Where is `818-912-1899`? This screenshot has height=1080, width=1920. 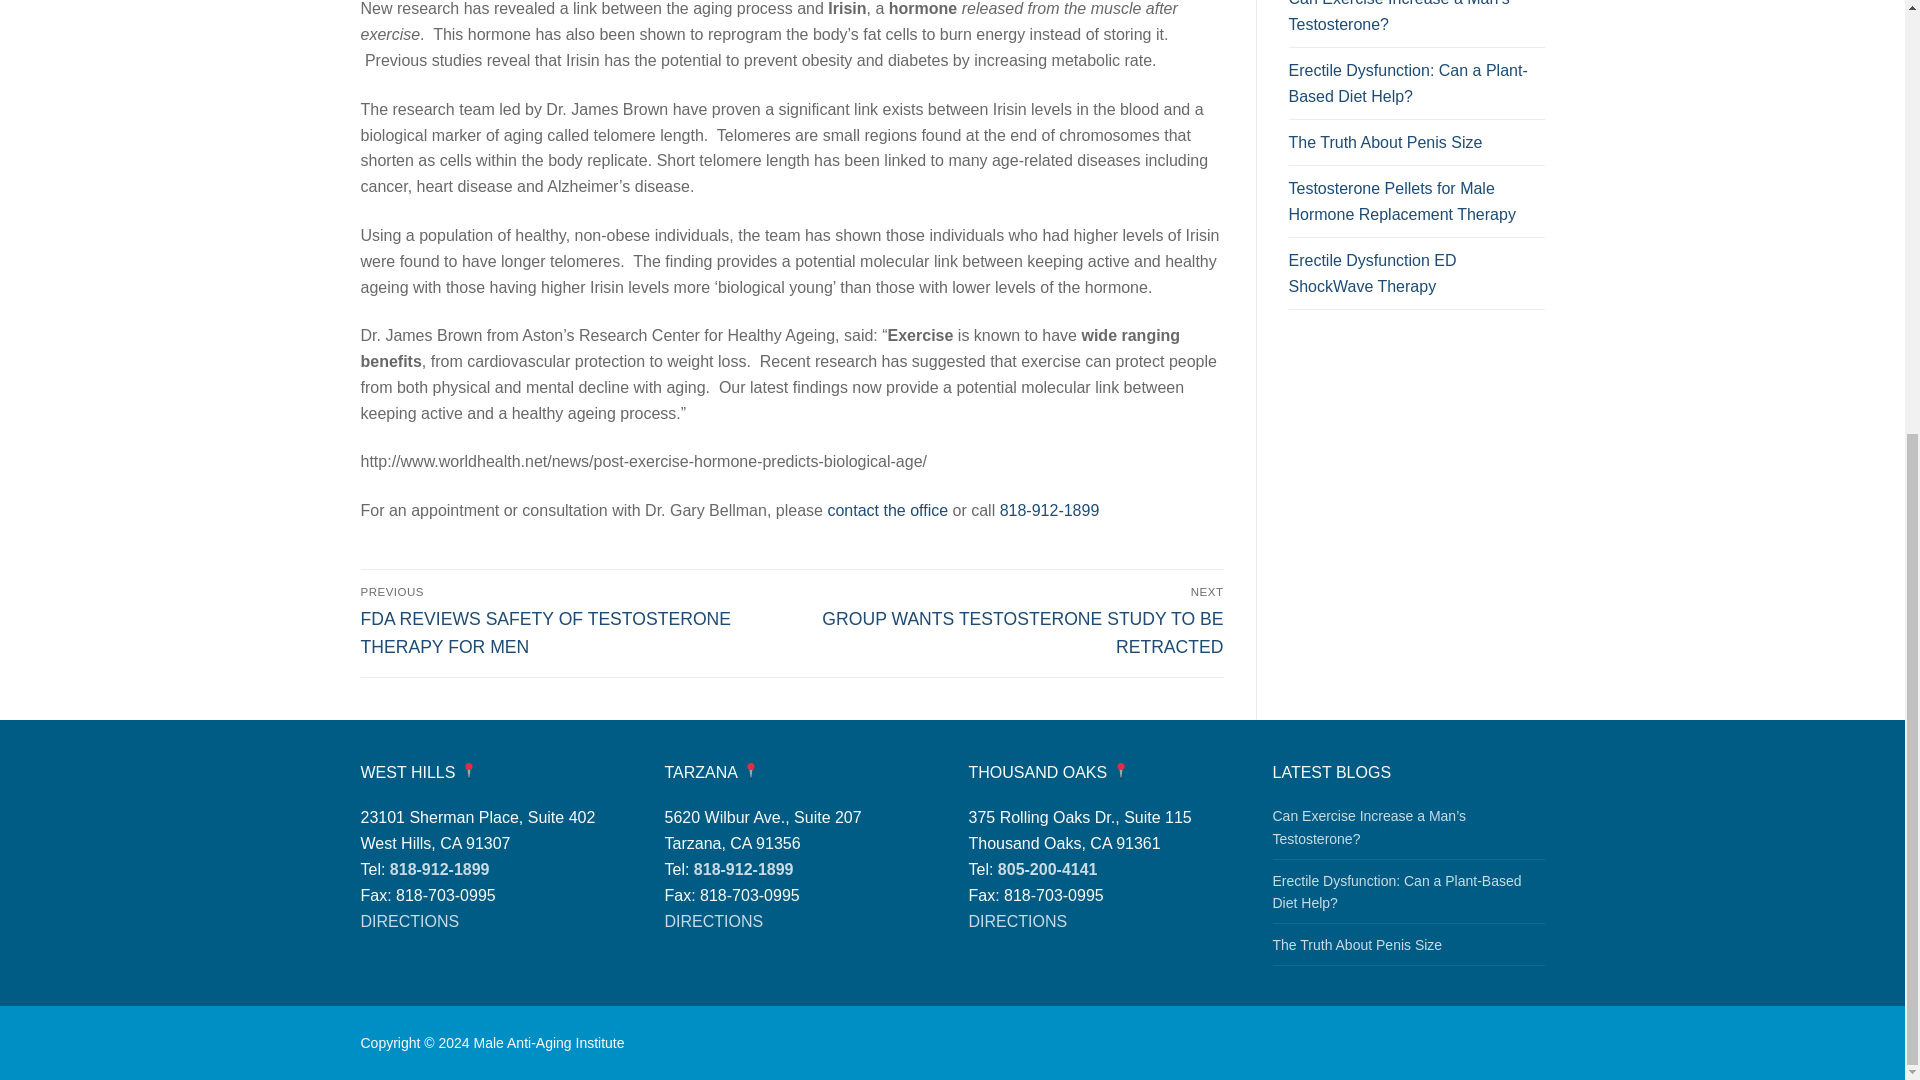
818-912-1899 is located at coordinates (744, 869).